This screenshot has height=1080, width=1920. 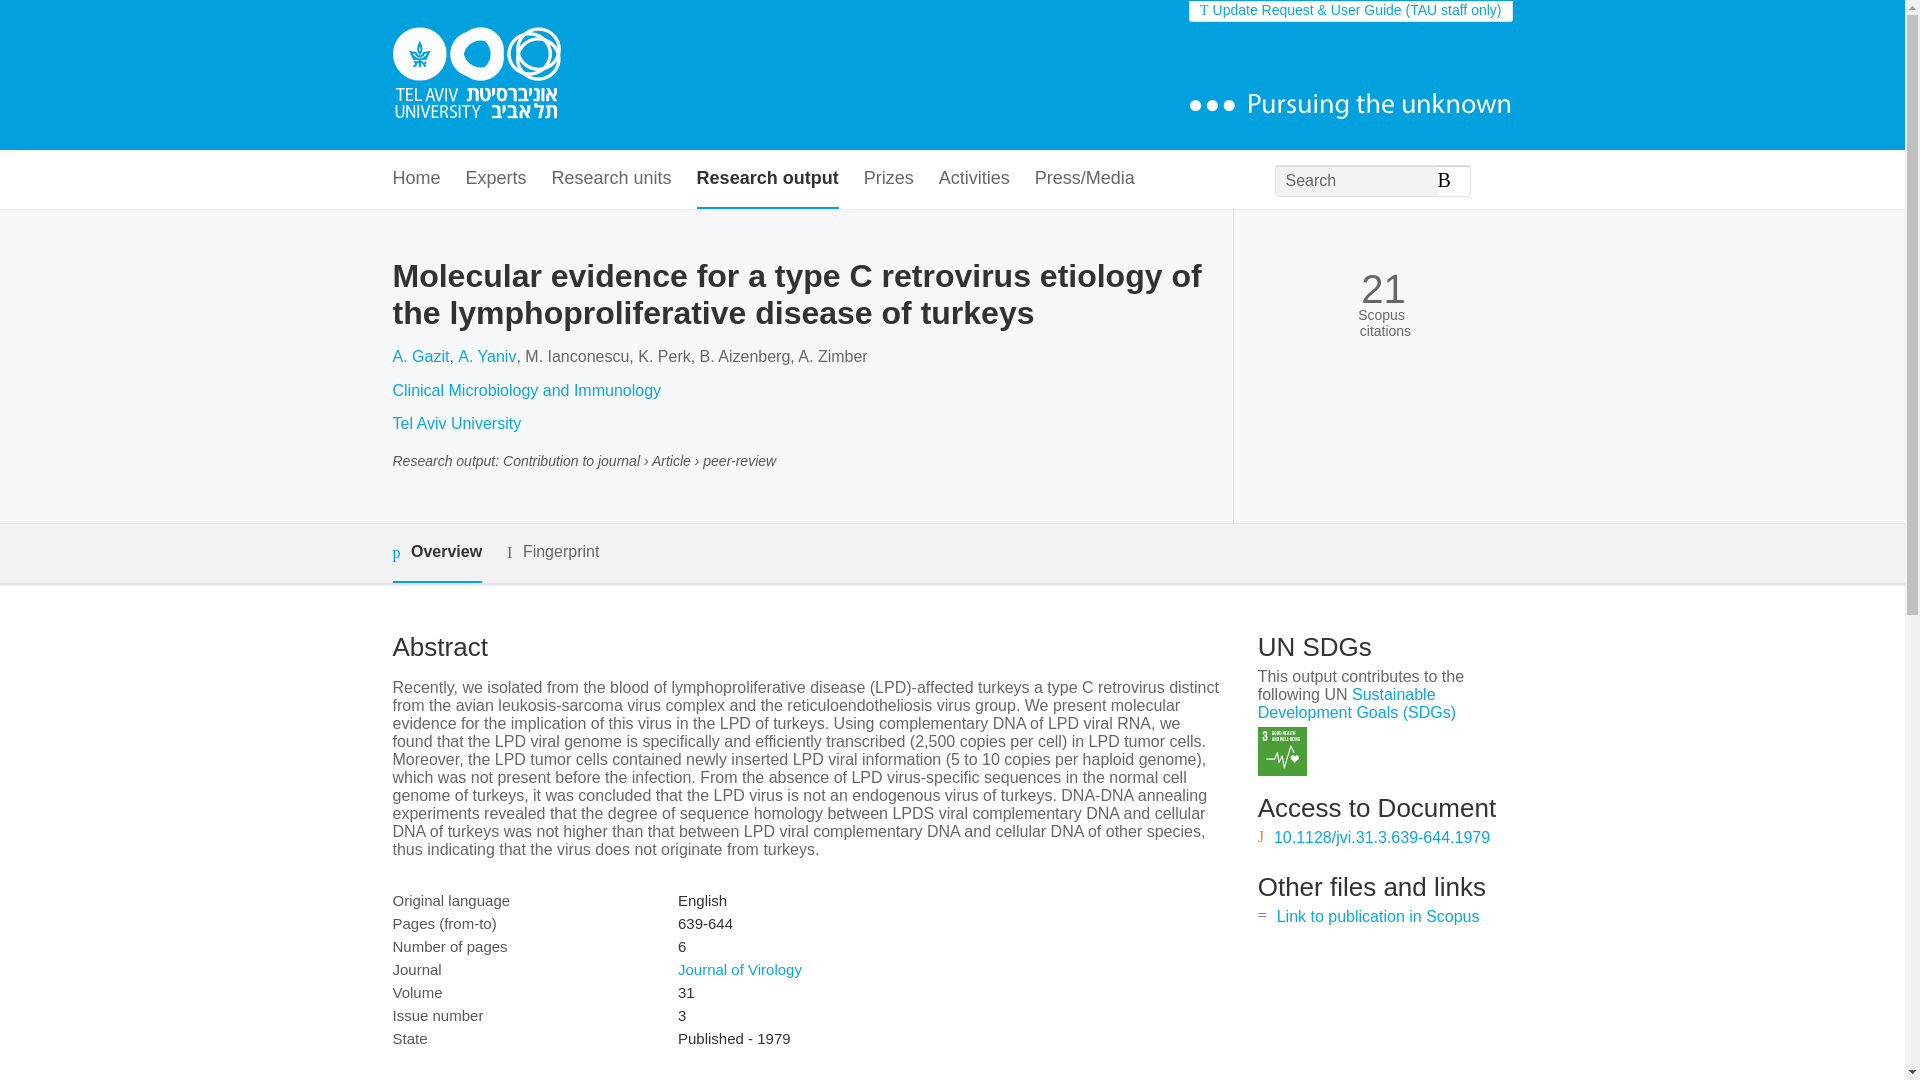 I want to click on Research units, so click(x=612, y=180).